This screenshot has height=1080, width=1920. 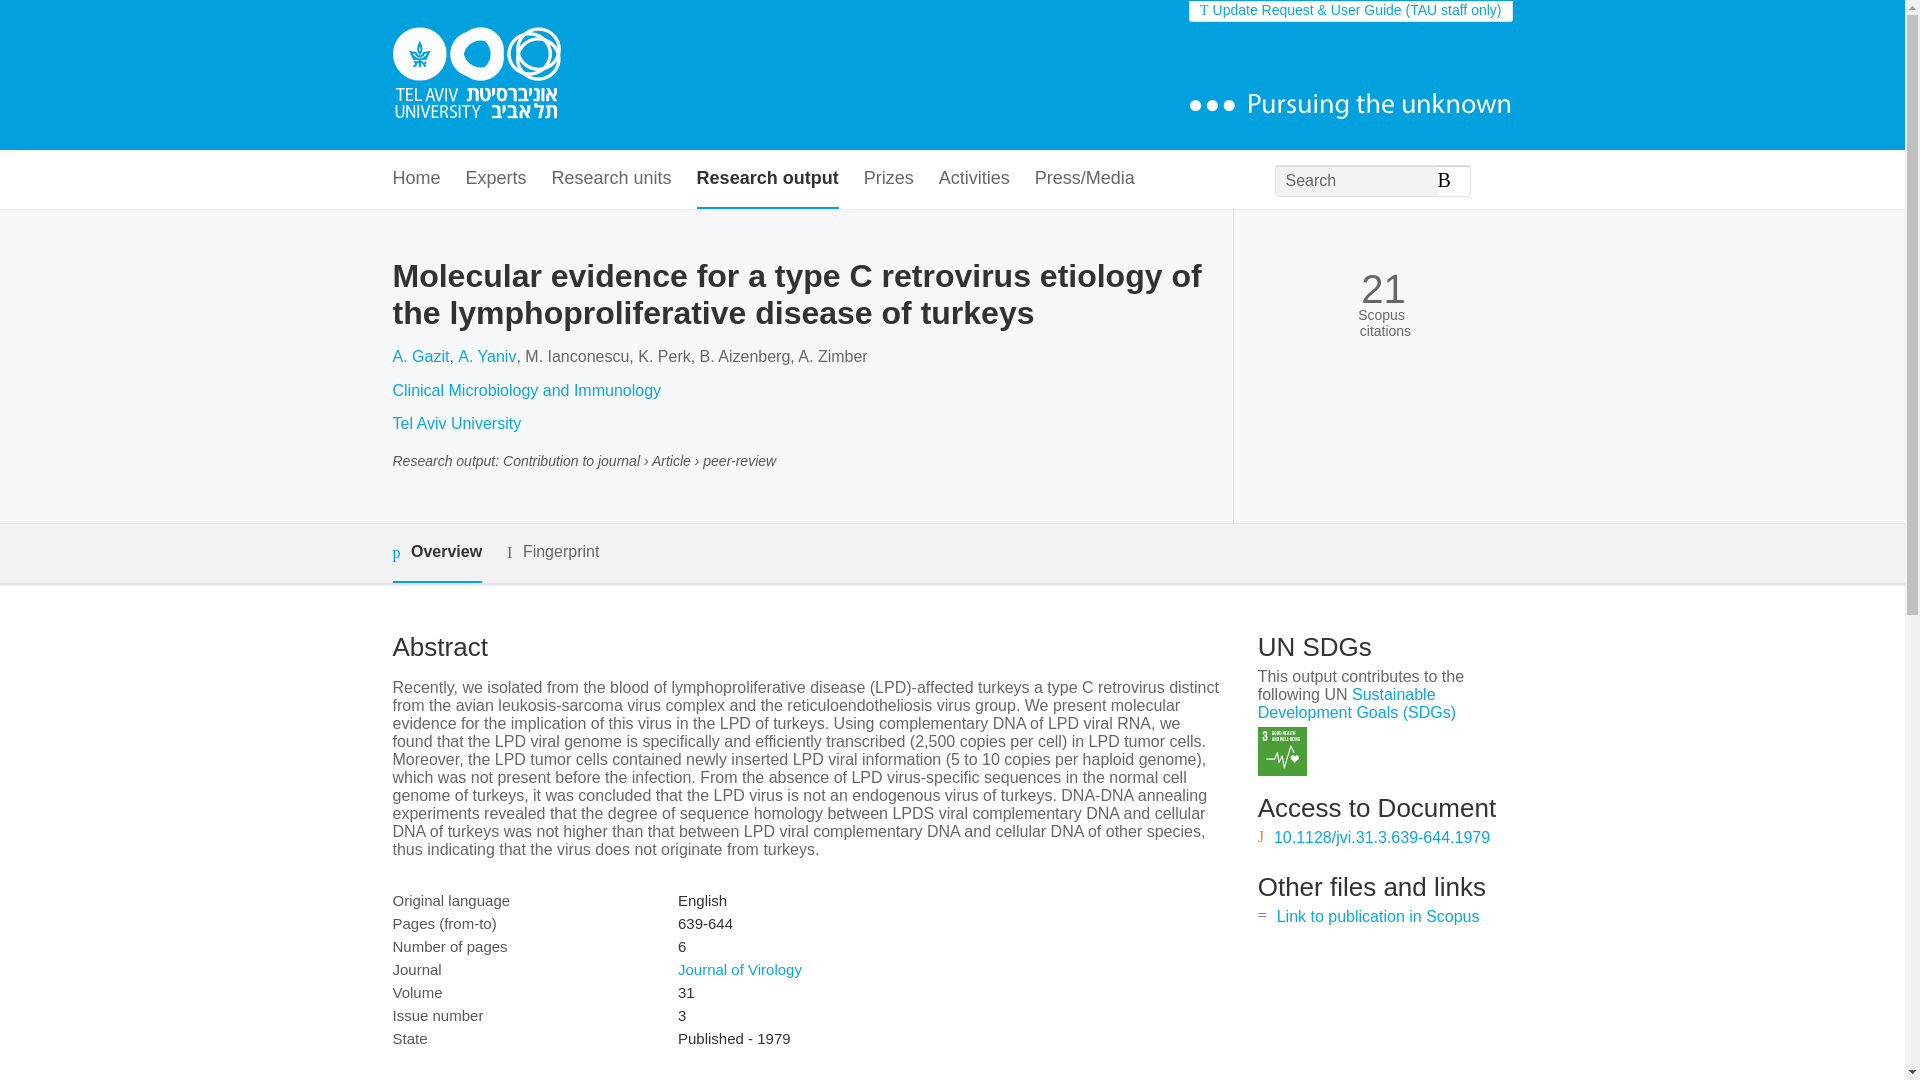 I want to click on Research units, so click(x=612, y=180).